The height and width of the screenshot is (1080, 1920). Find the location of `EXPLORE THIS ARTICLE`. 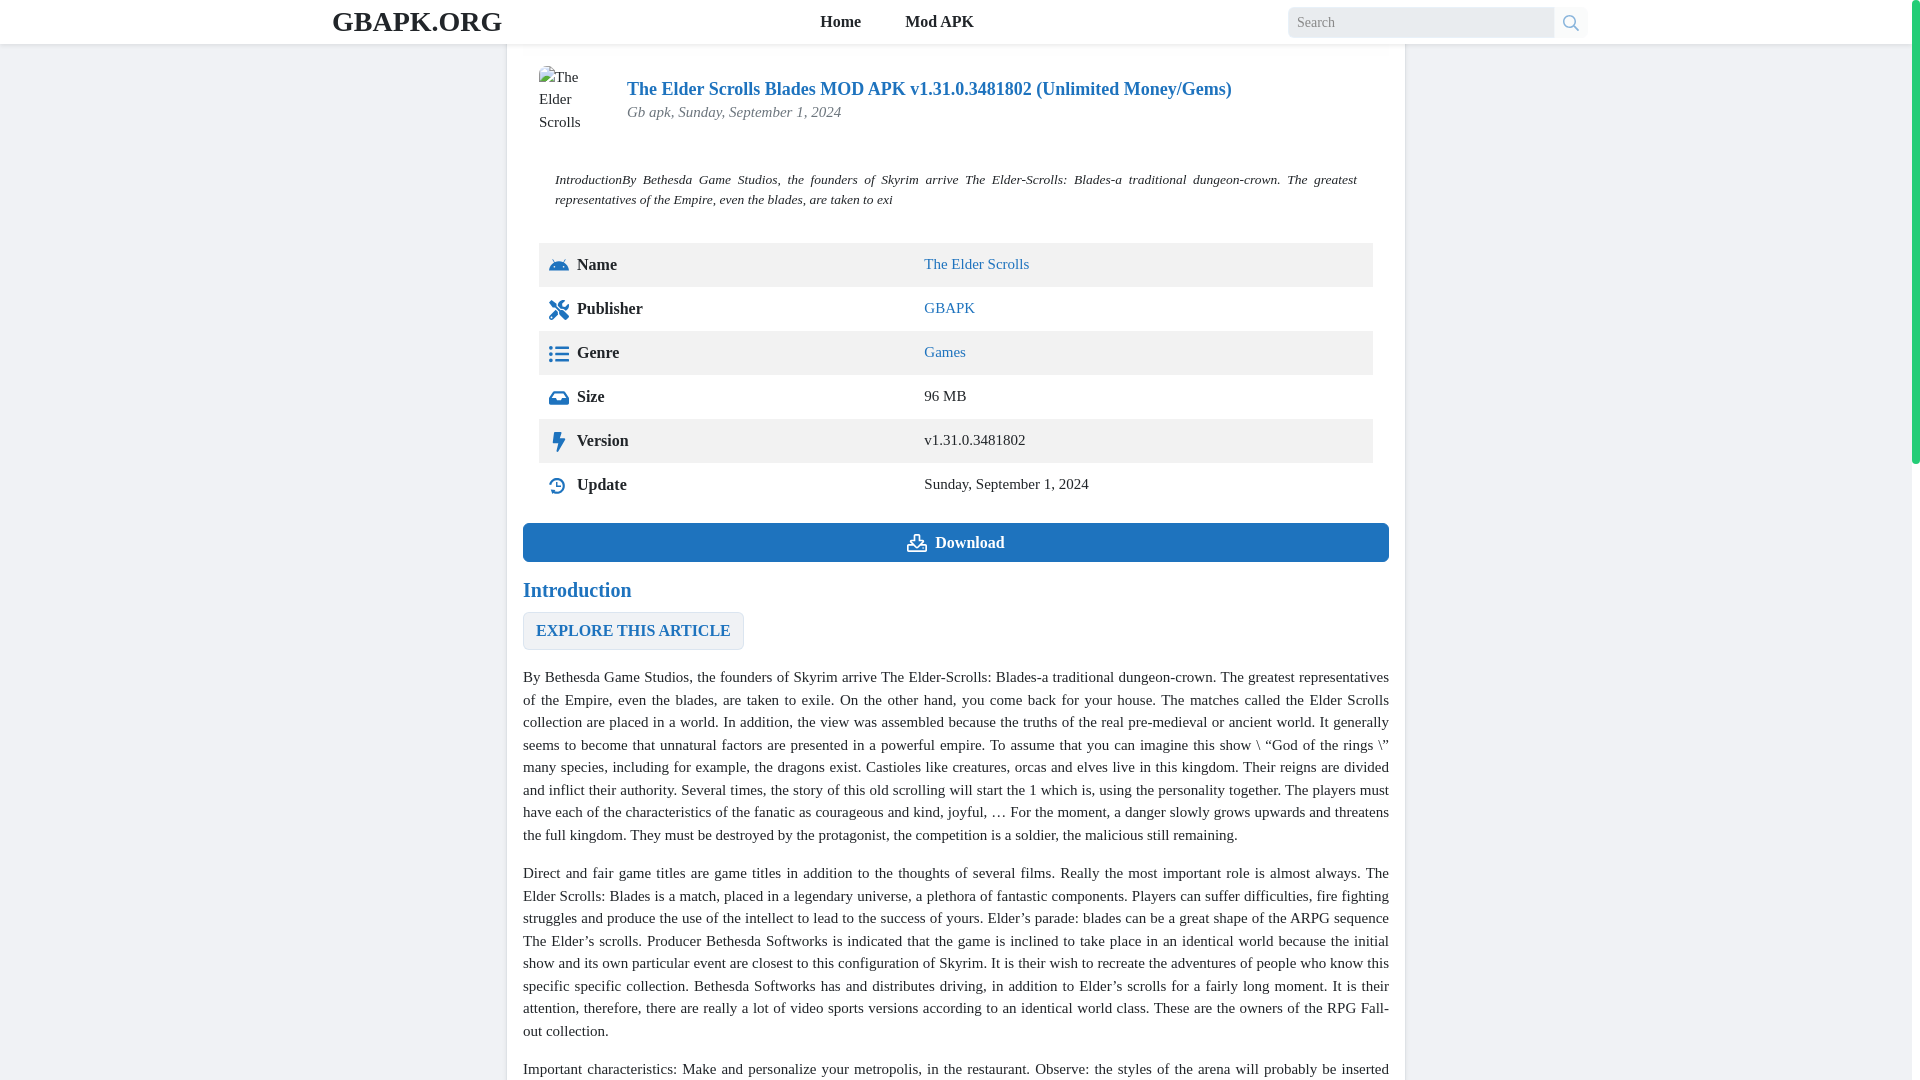

EXPLORE THIS ARTICLE is located at coordinates (633, 631).